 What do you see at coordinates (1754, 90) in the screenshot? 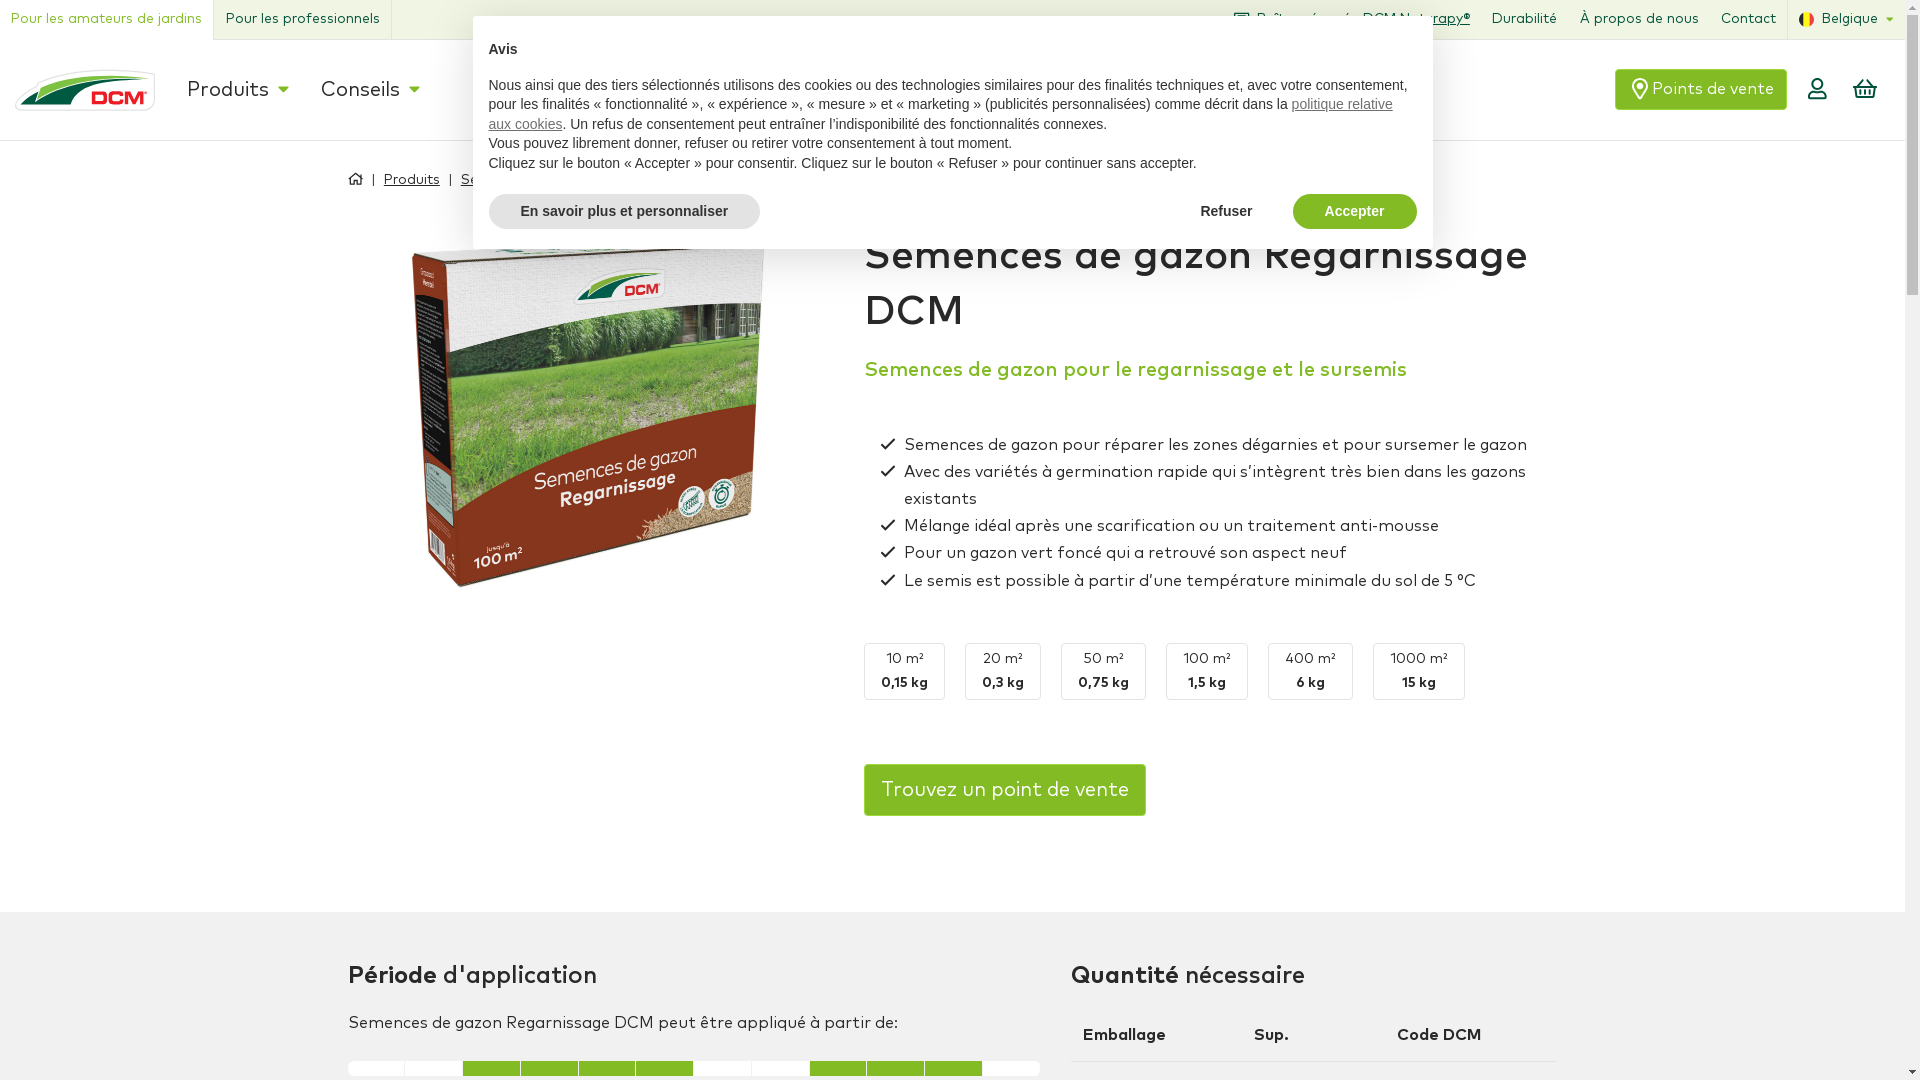
I see `Points de vente` at bounding box center [1754, 90].